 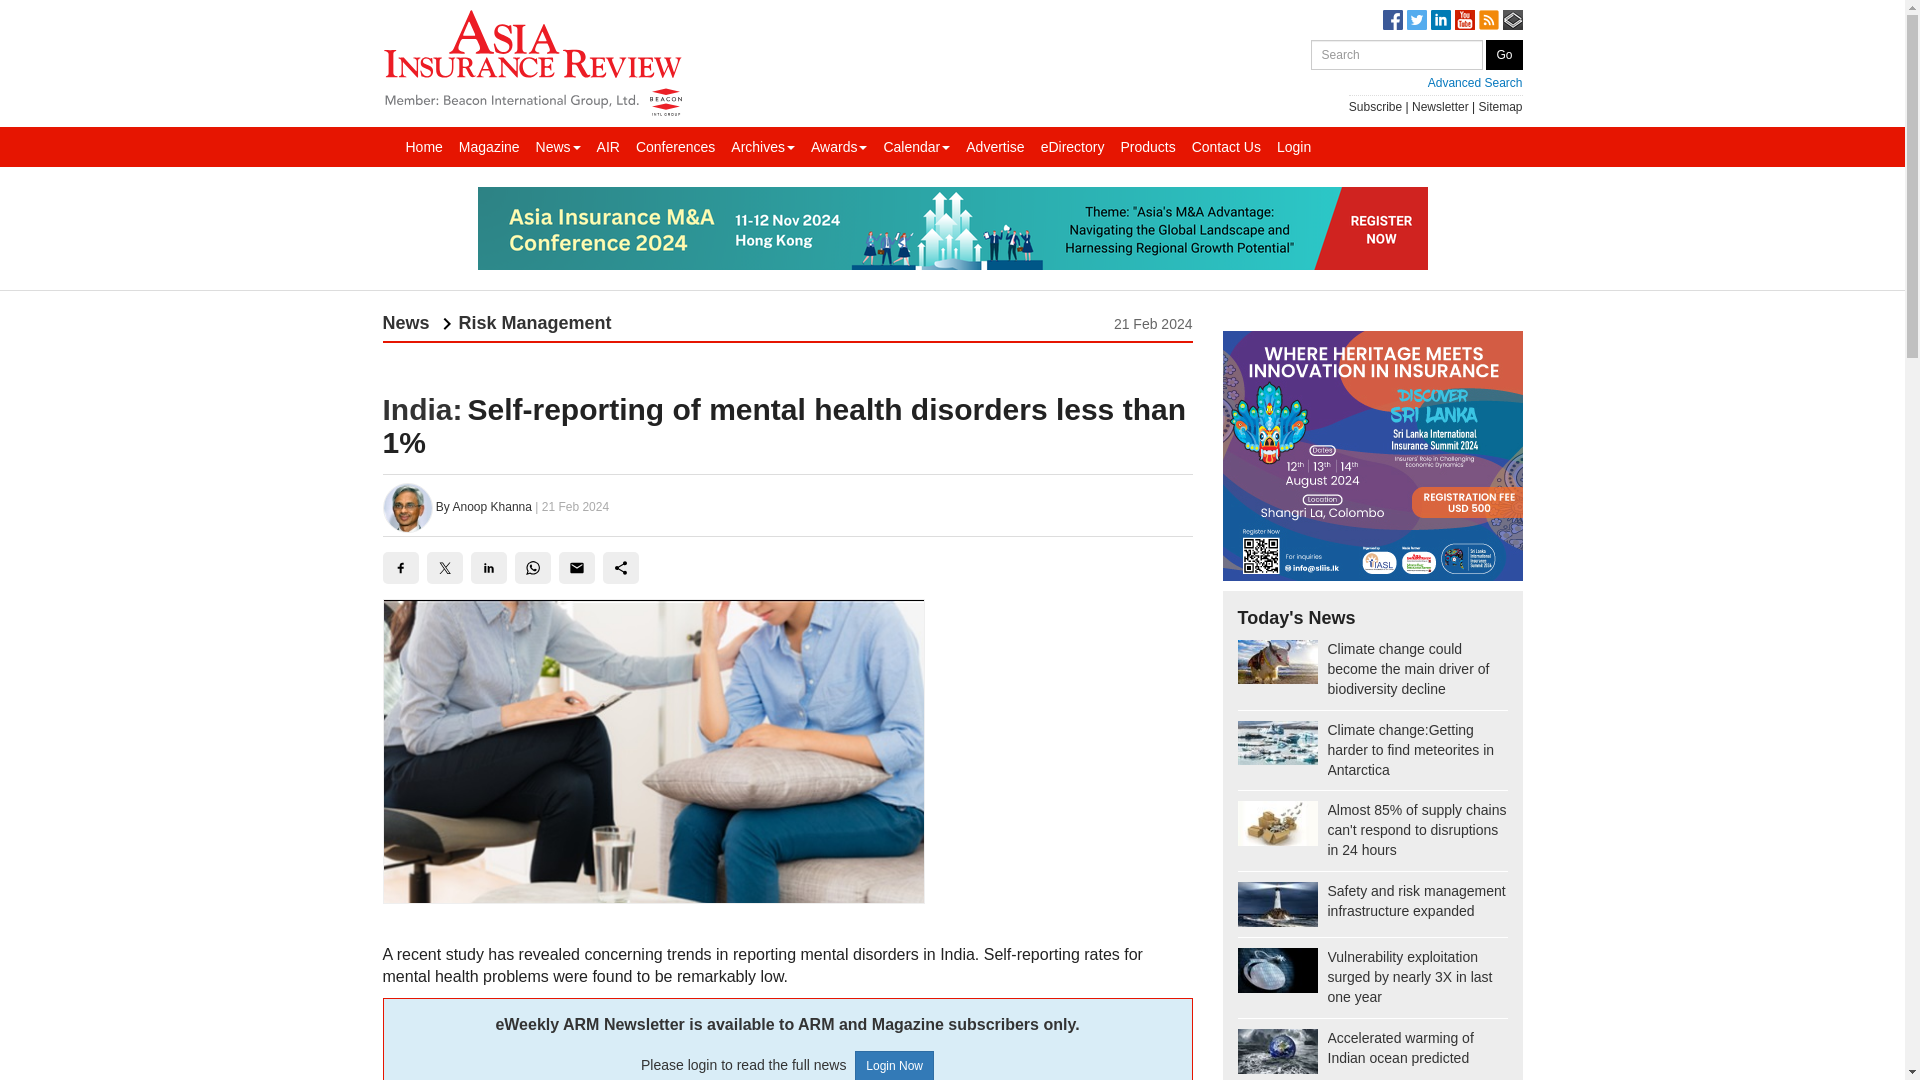 I want to click on AIR, so click(x=608, y=147).